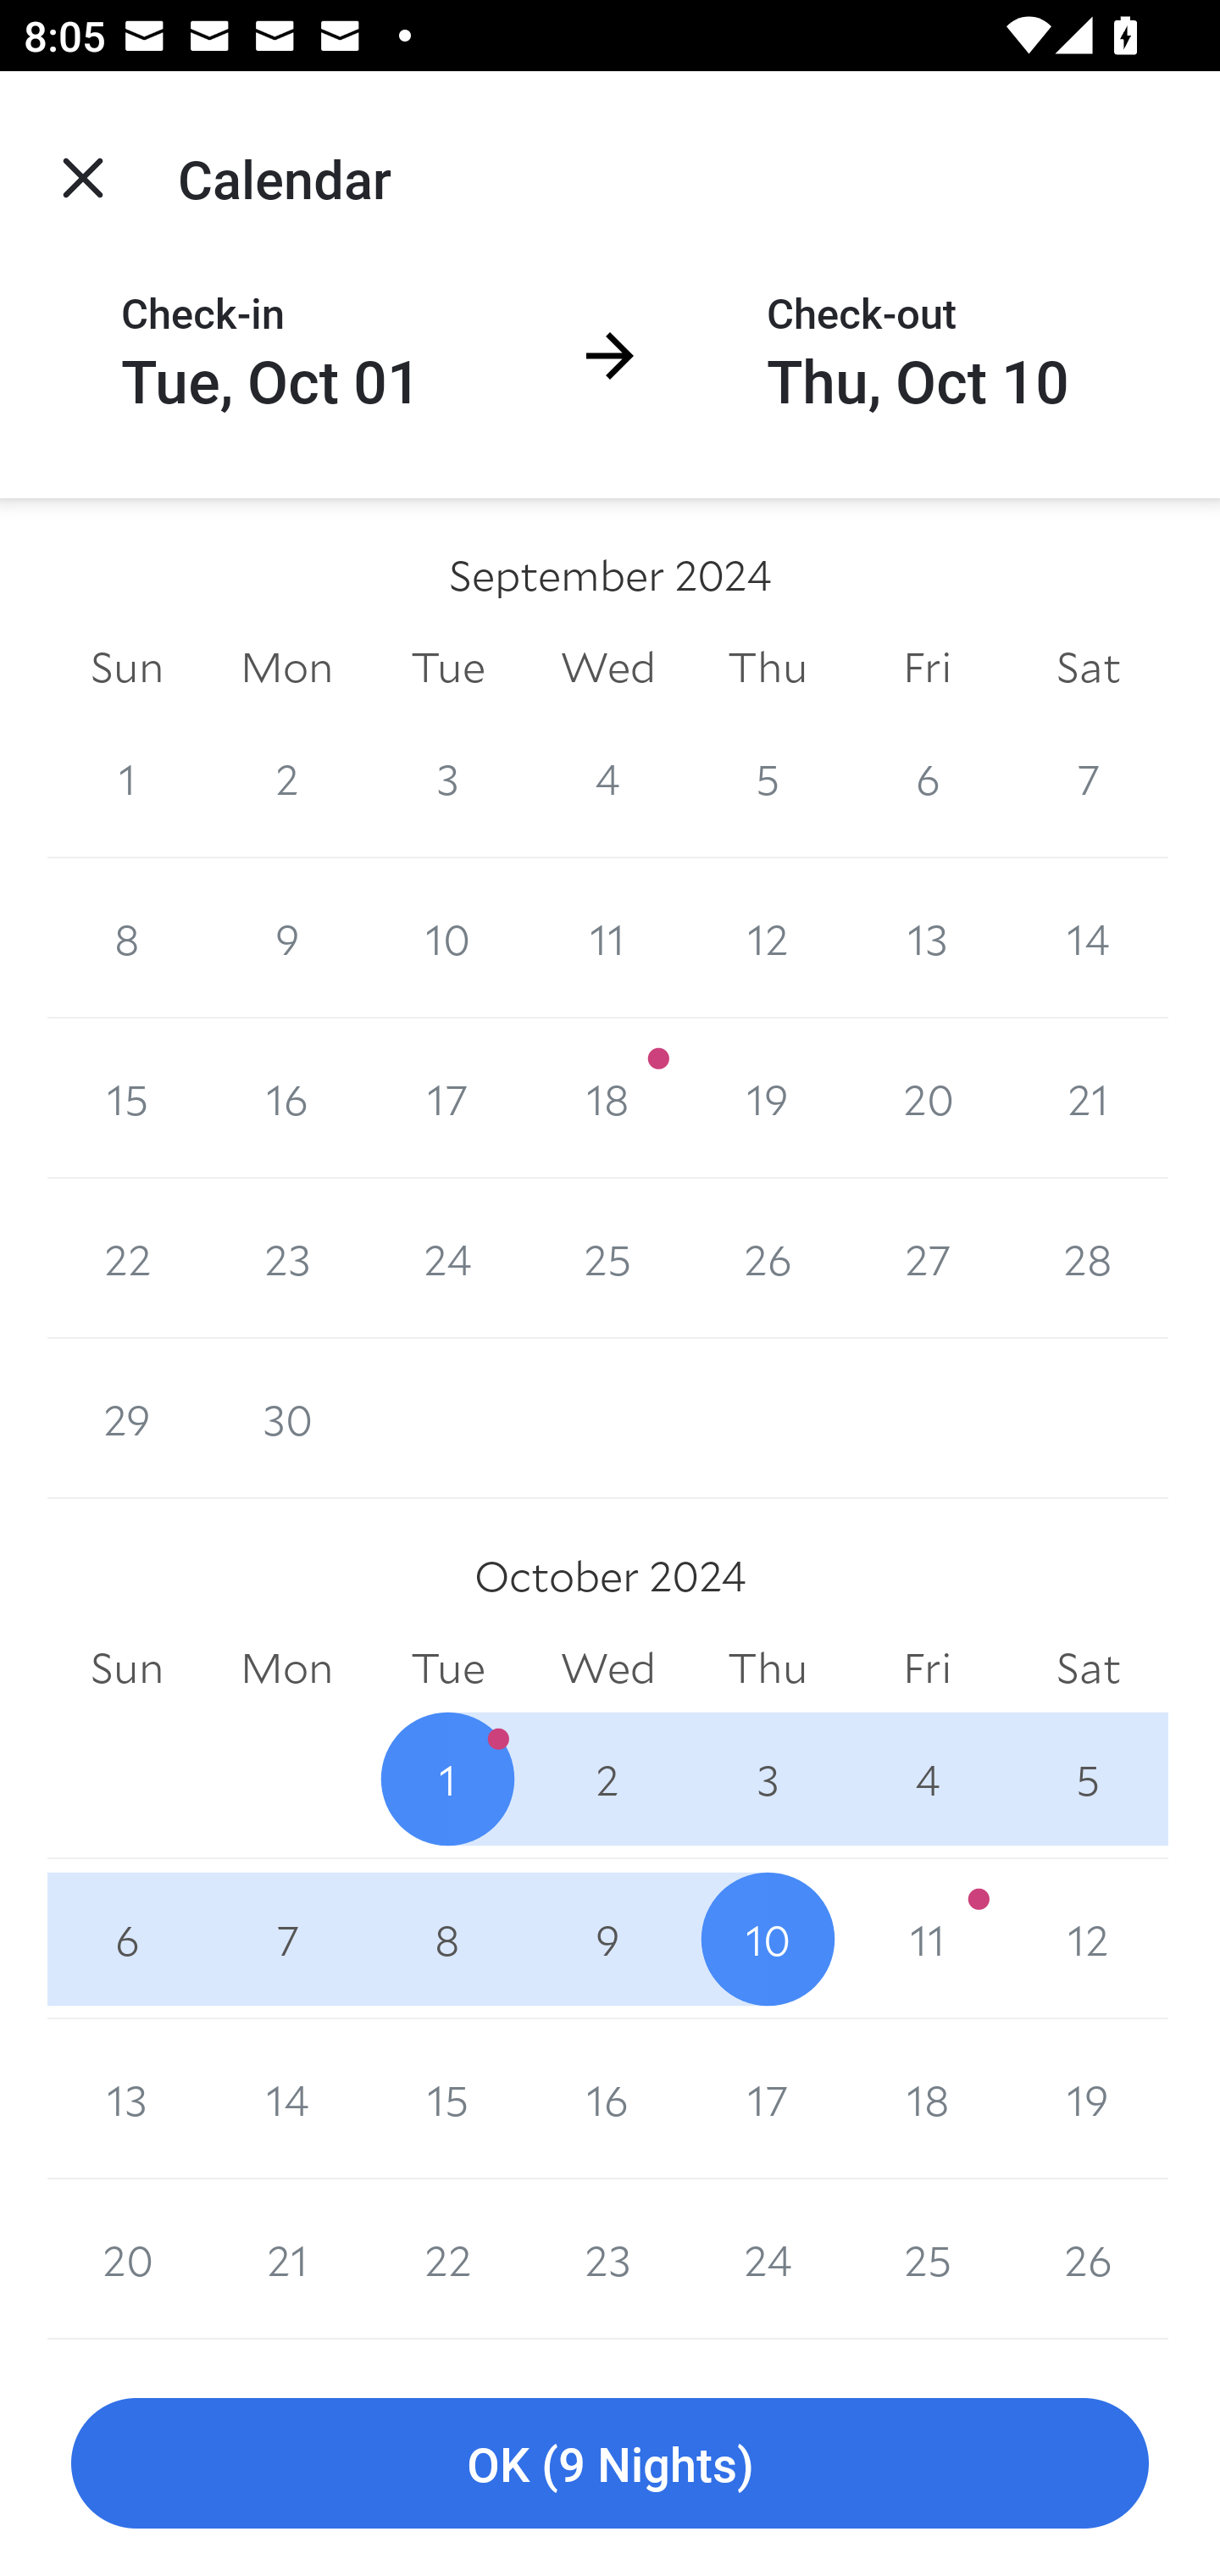 The width and height of the screenshot is (1220, 2576). I want to click on 1 1 October 2024, so click(447, 1779).